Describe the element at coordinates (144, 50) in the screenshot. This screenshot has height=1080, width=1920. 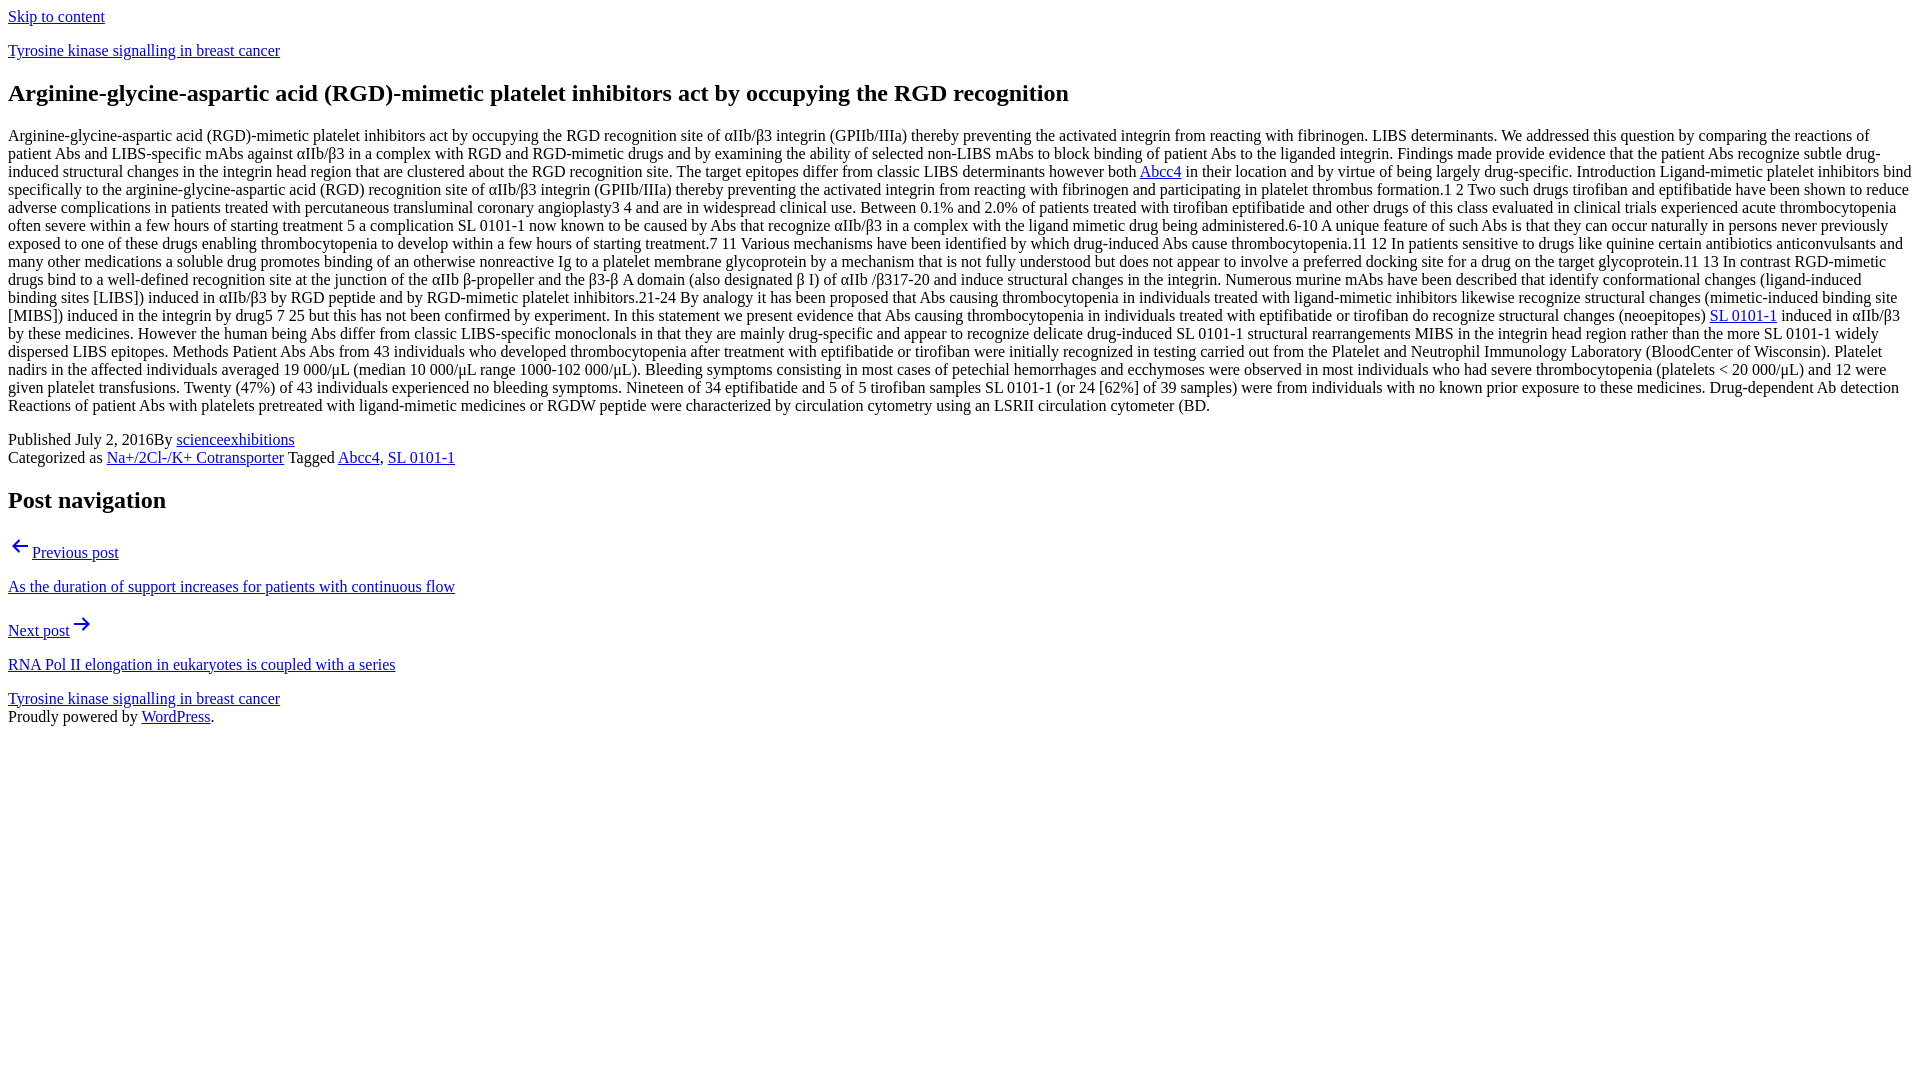
I see `Tyrosine kinase signalling in breast cancer` at that location.